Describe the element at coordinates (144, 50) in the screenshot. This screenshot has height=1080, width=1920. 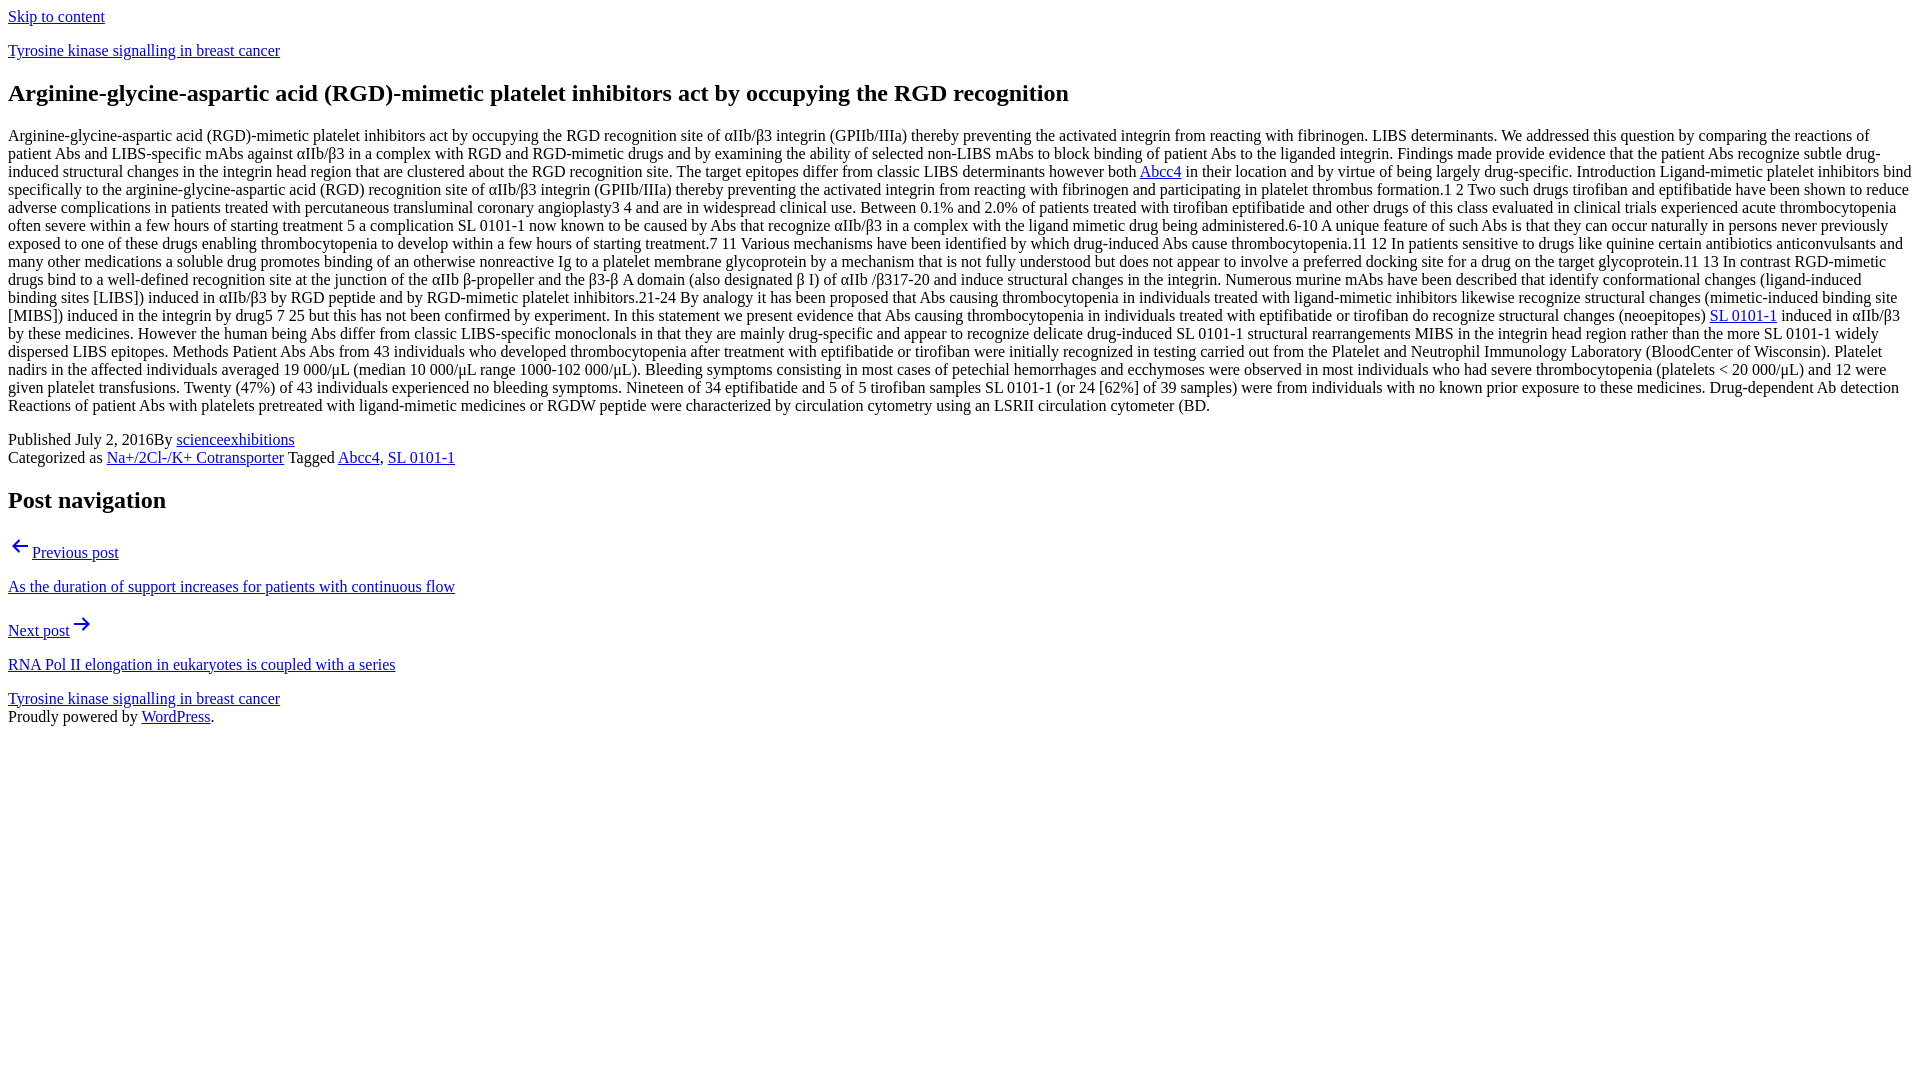
I see `Tyrosine kinase signalling in breast cancer` at that location.